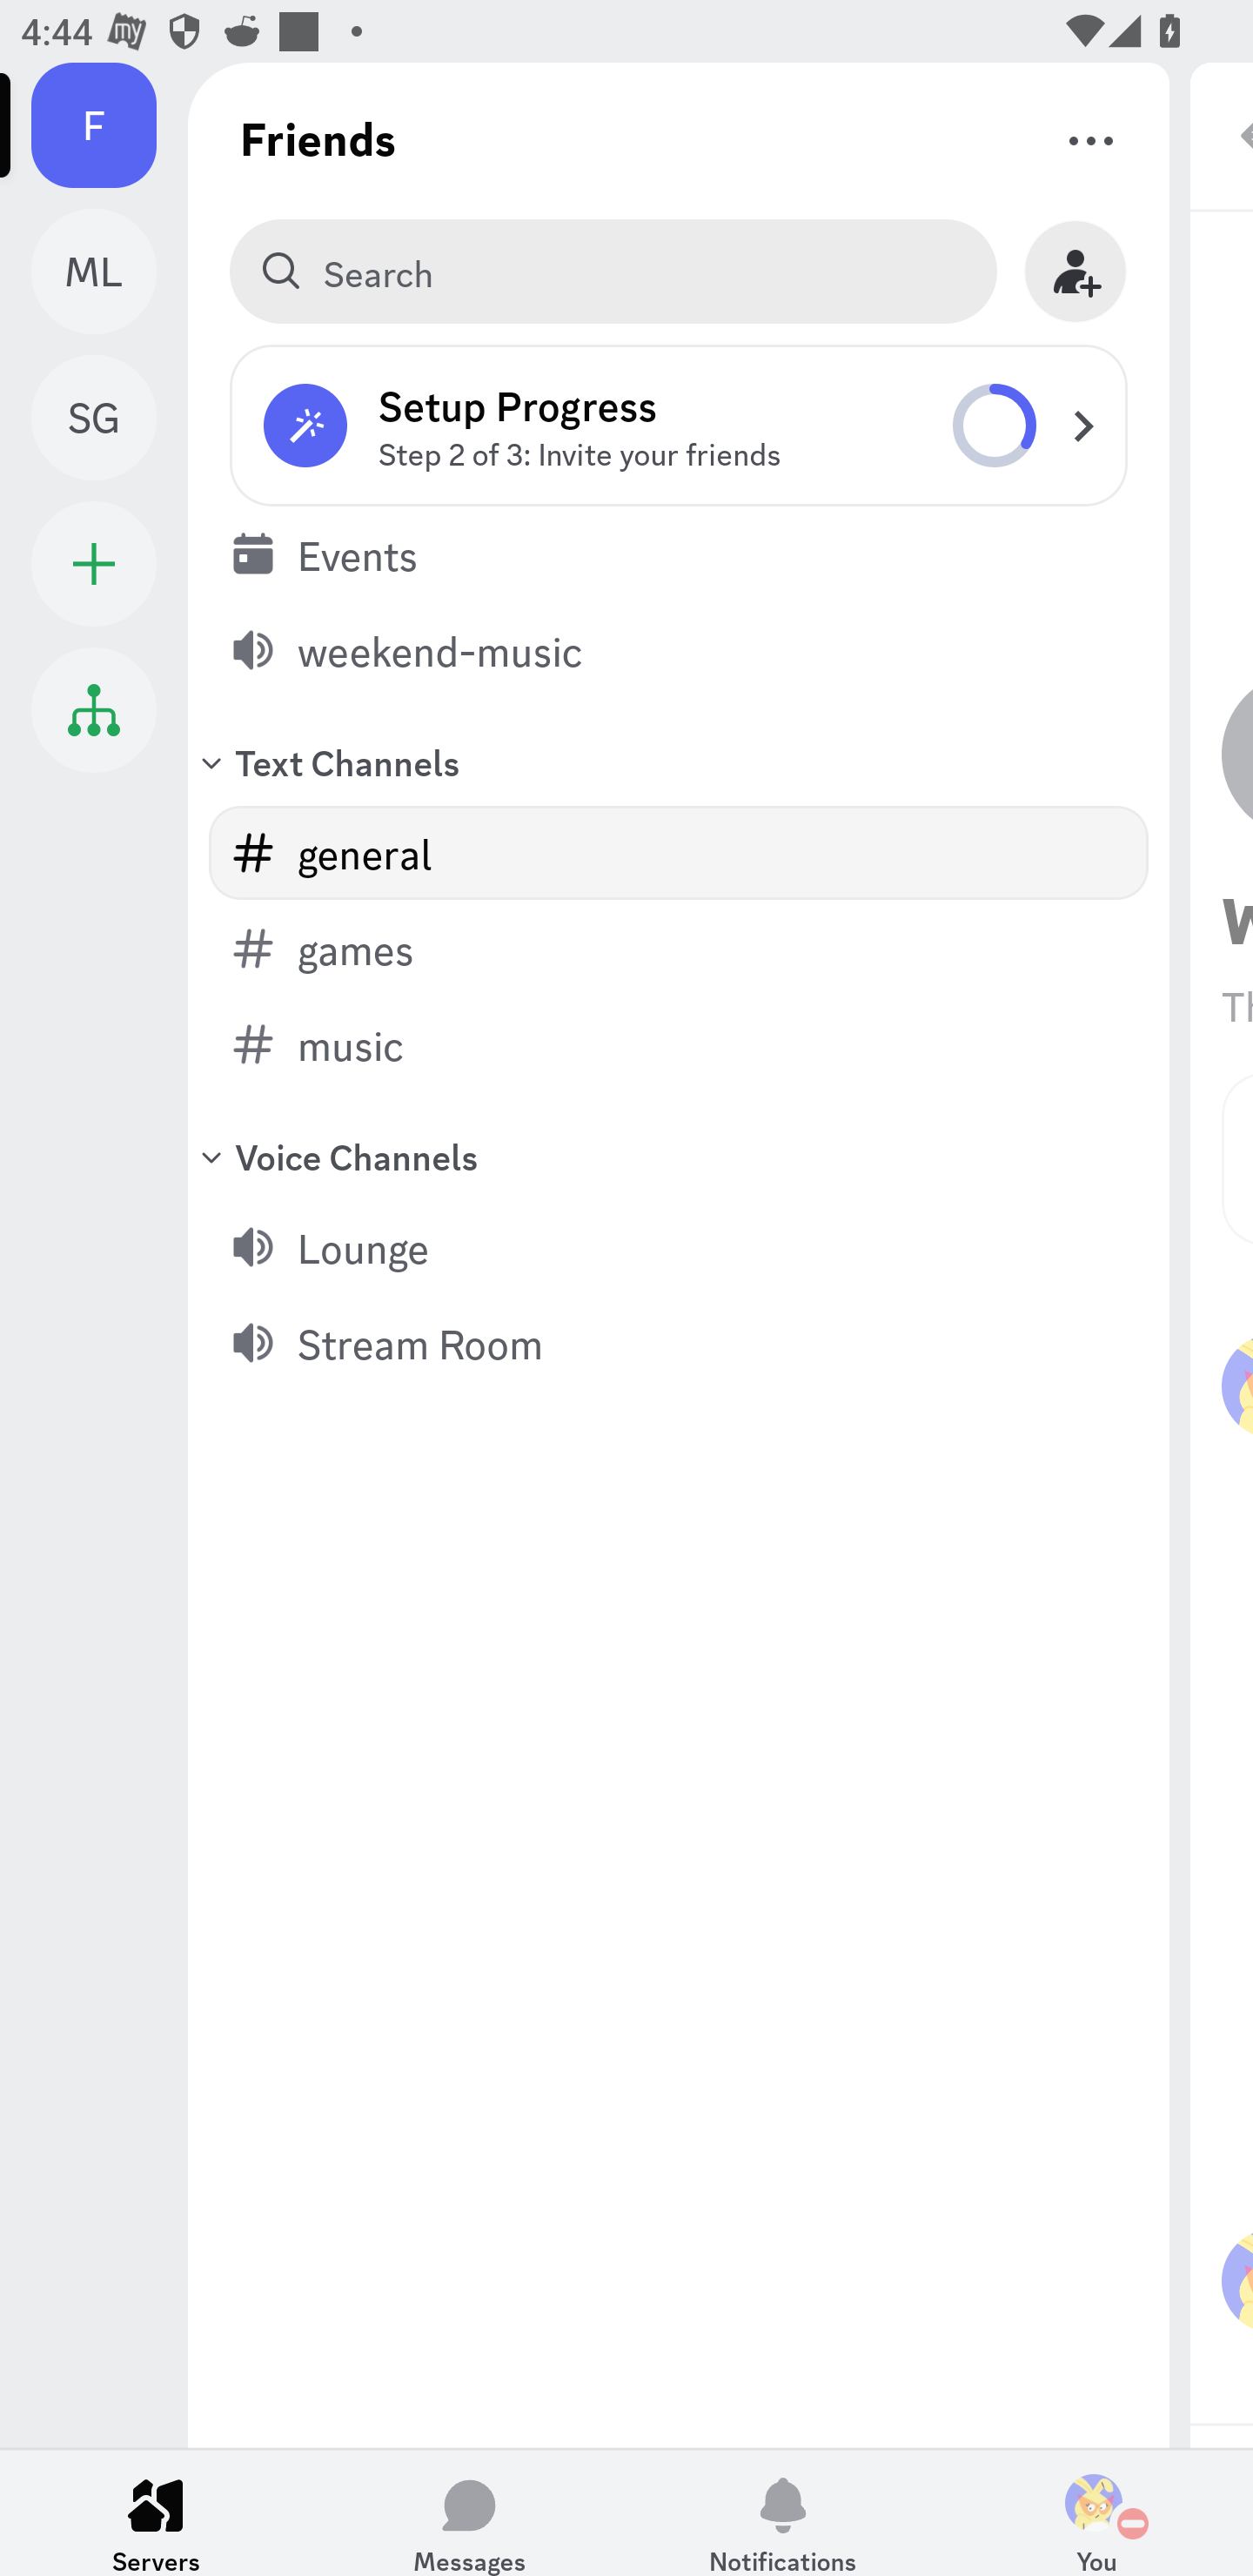  What do you see at coordinates (94, 564) in the screenshot?
I see `Add a Server` at bounding box center [94, 564].